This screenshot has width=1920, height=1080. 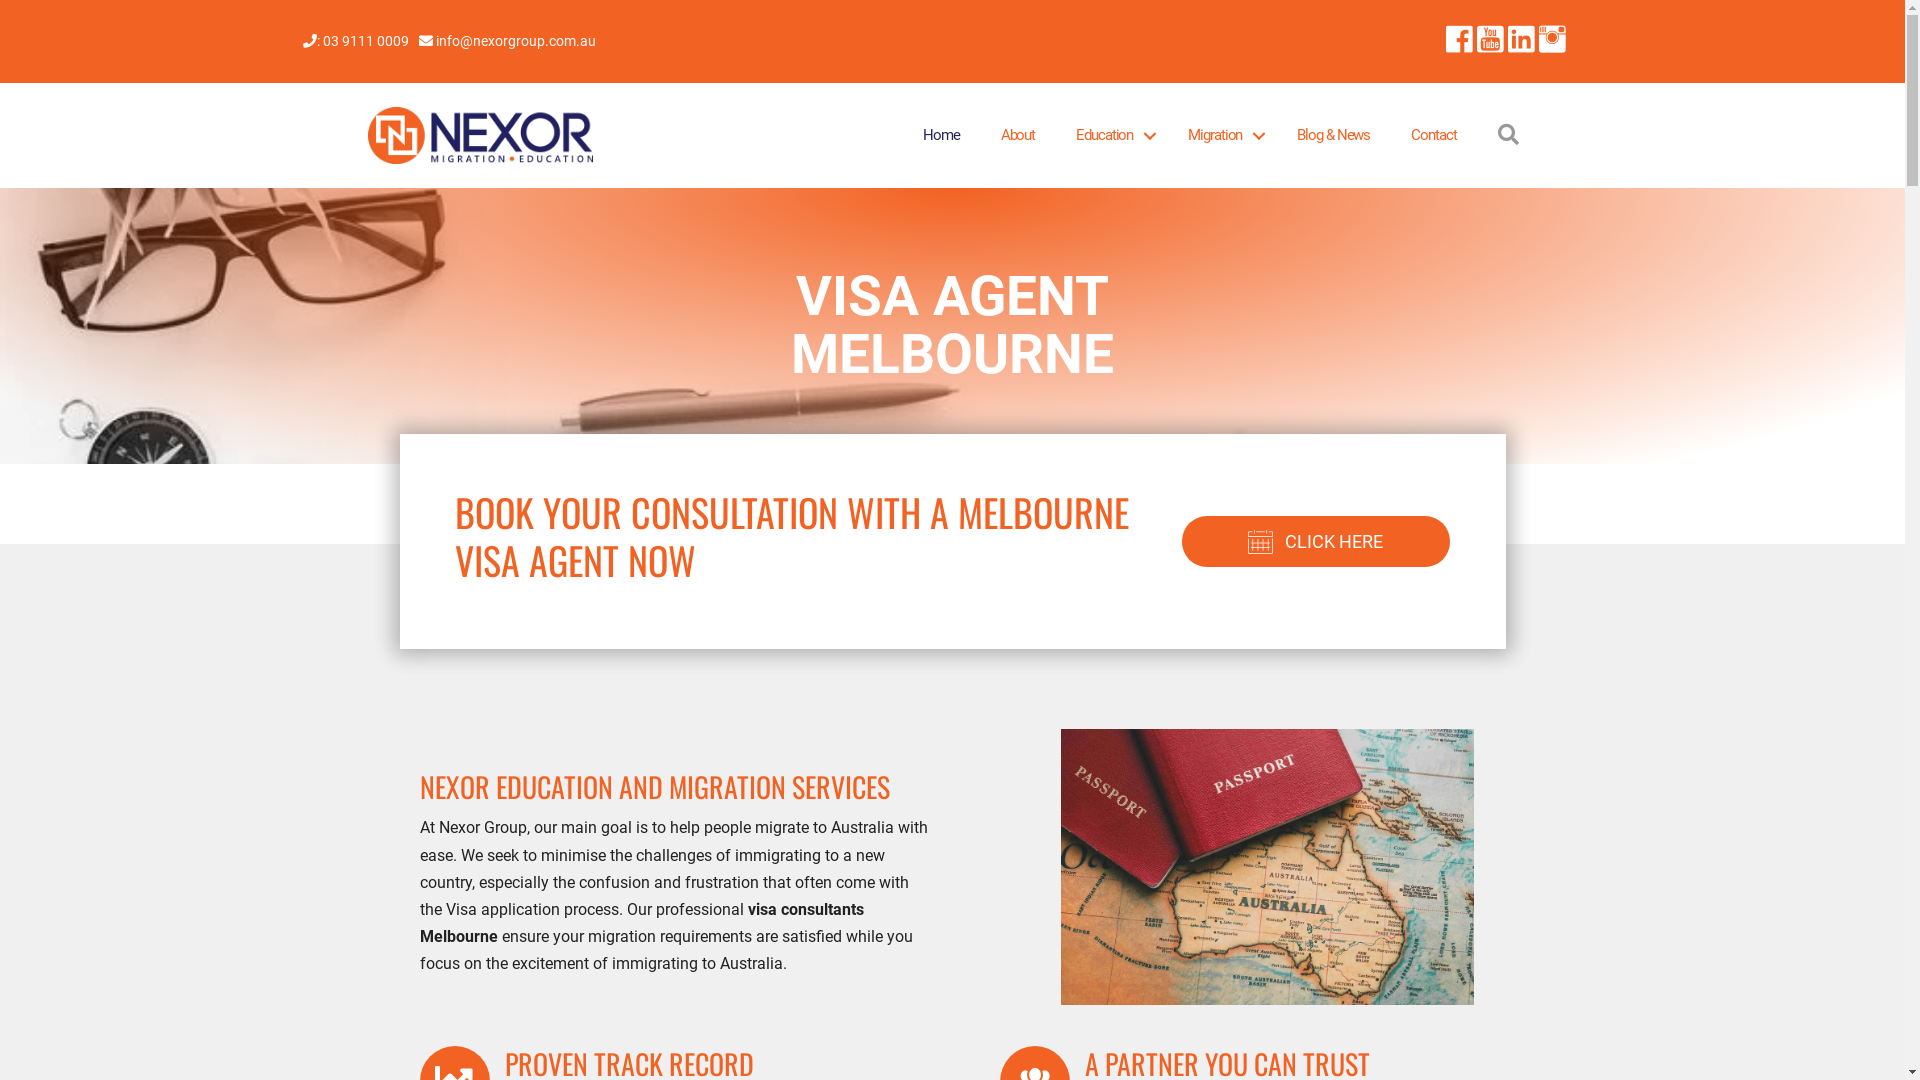 I want to click on About, so click(x=1018, y=136).